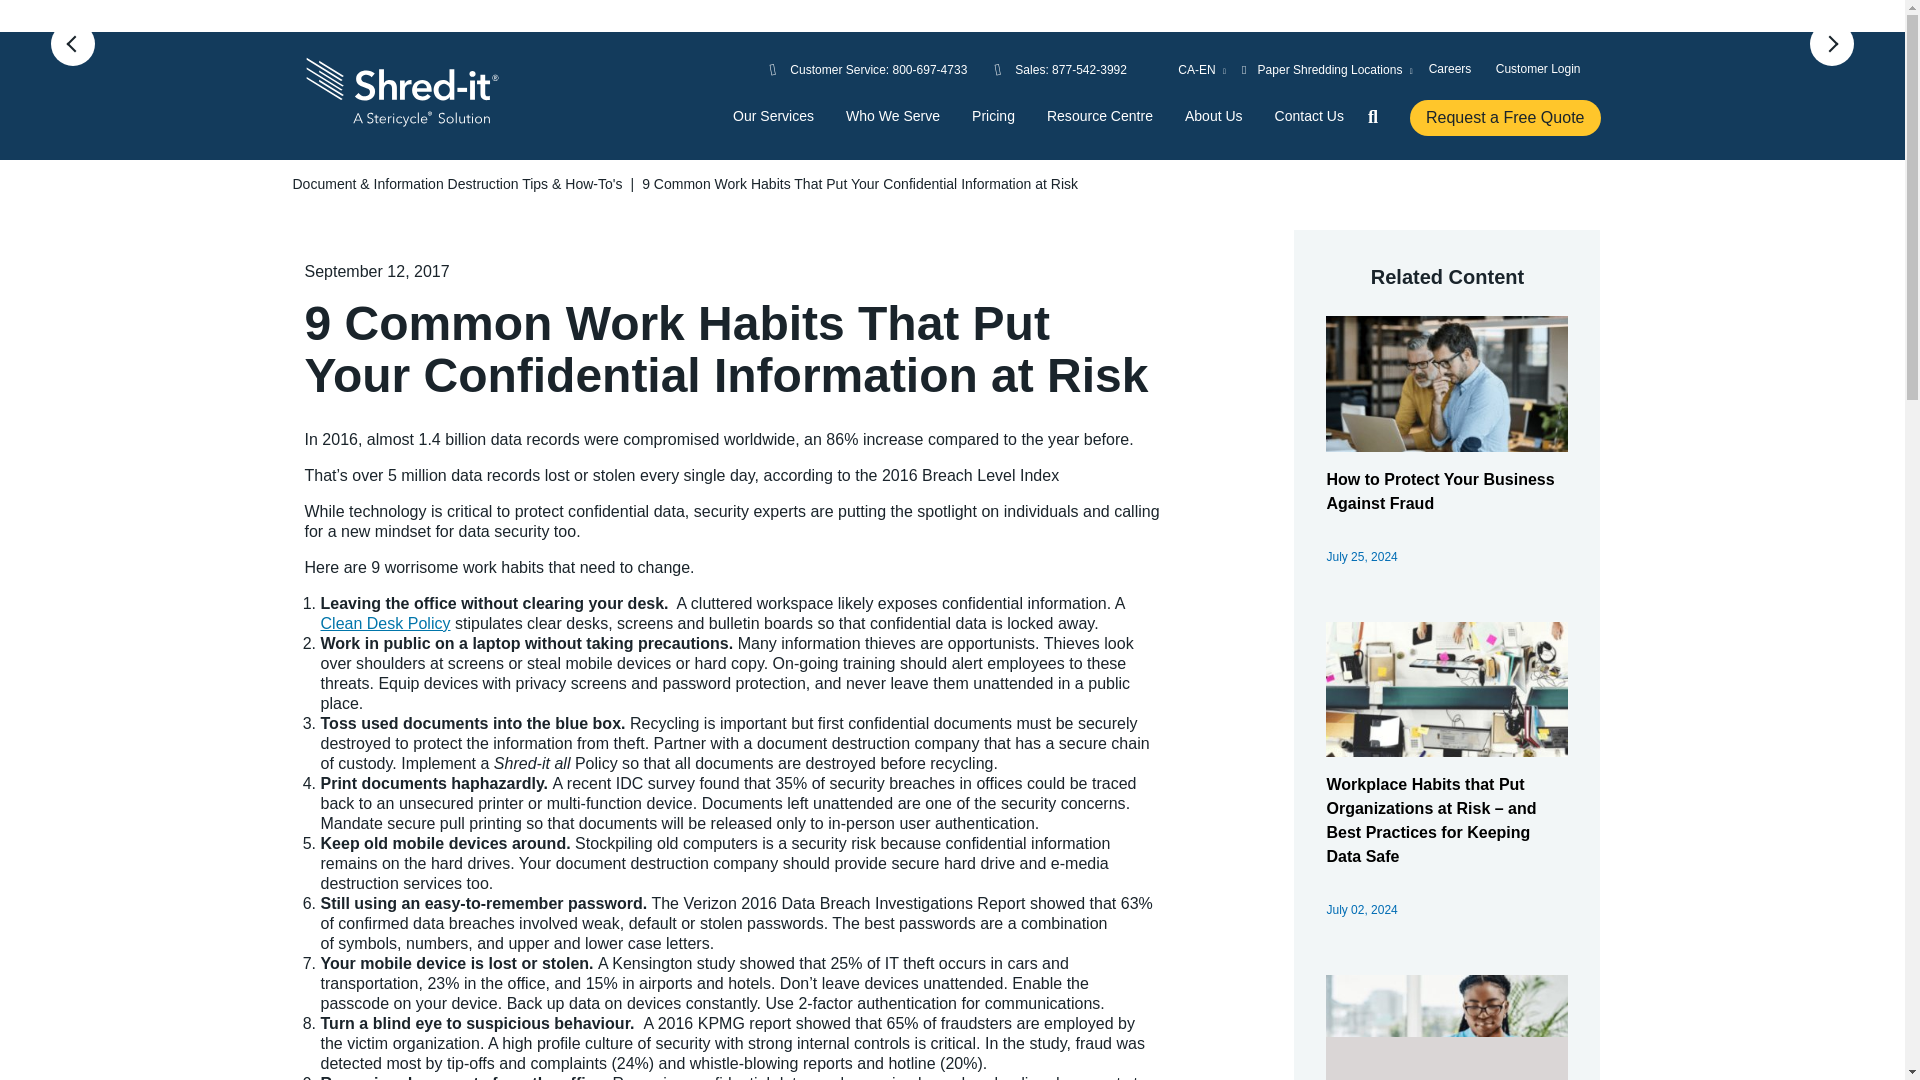  I want to click on Paper Shredding Locations, so click(1328, 70).